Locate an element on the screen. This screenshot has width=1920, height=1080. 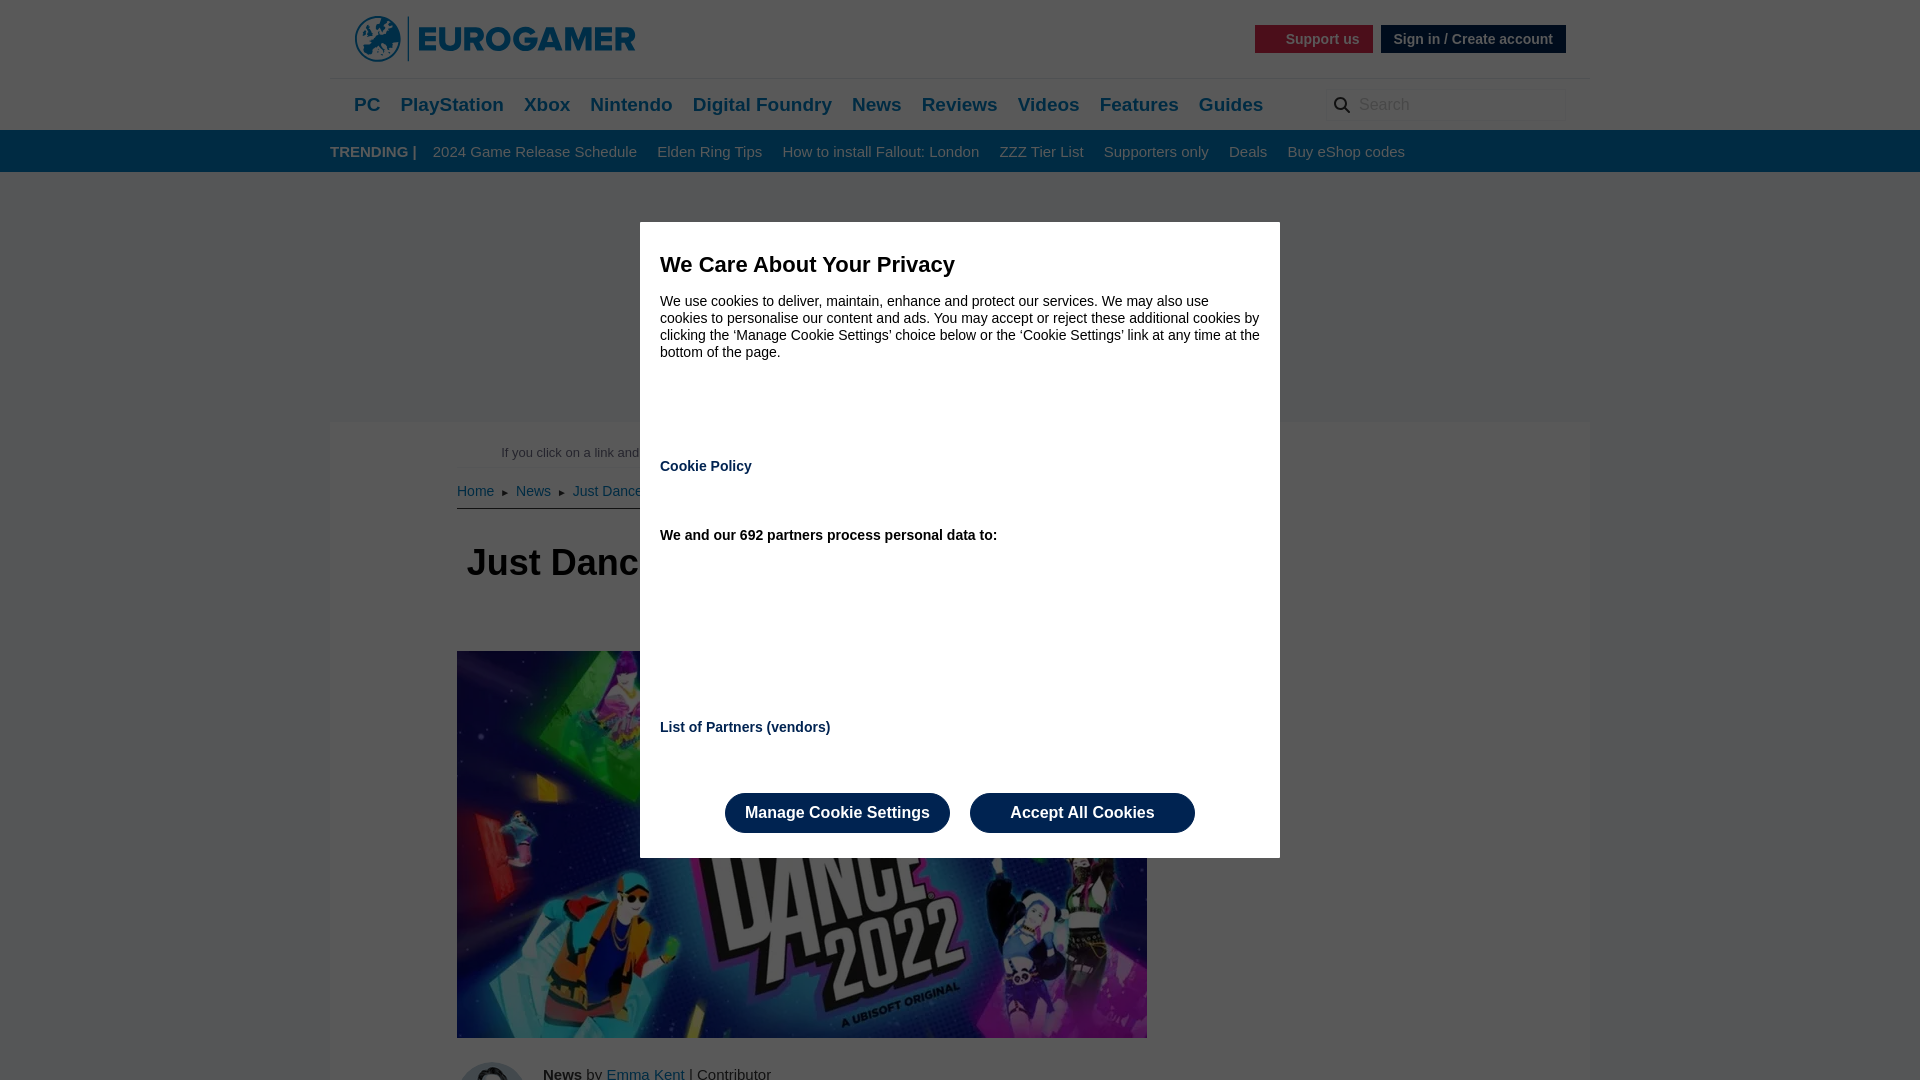
Features is located at coordinates (1139, 104).